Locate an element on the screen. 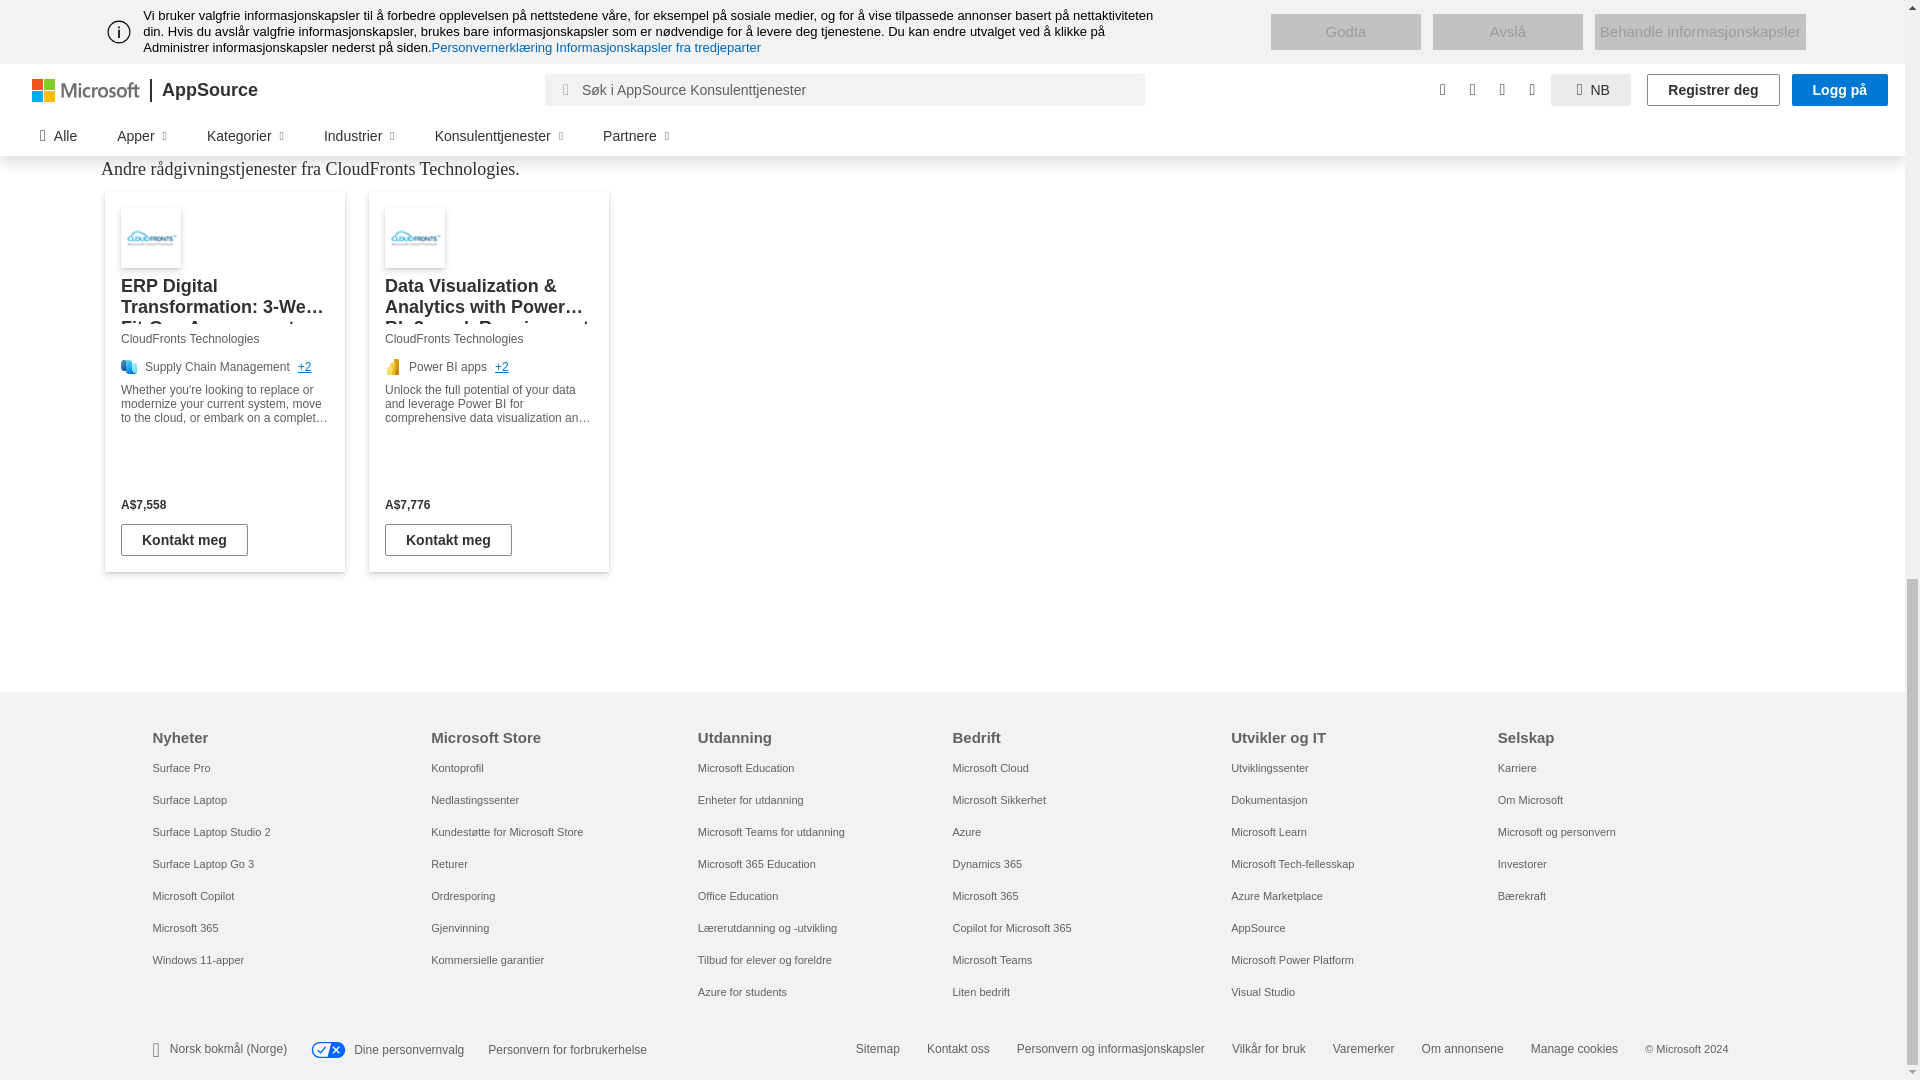 Image resolution: width=1920 pixels, height=1080 pixels. Windows 11-apper is located at coordinates (197, 959).